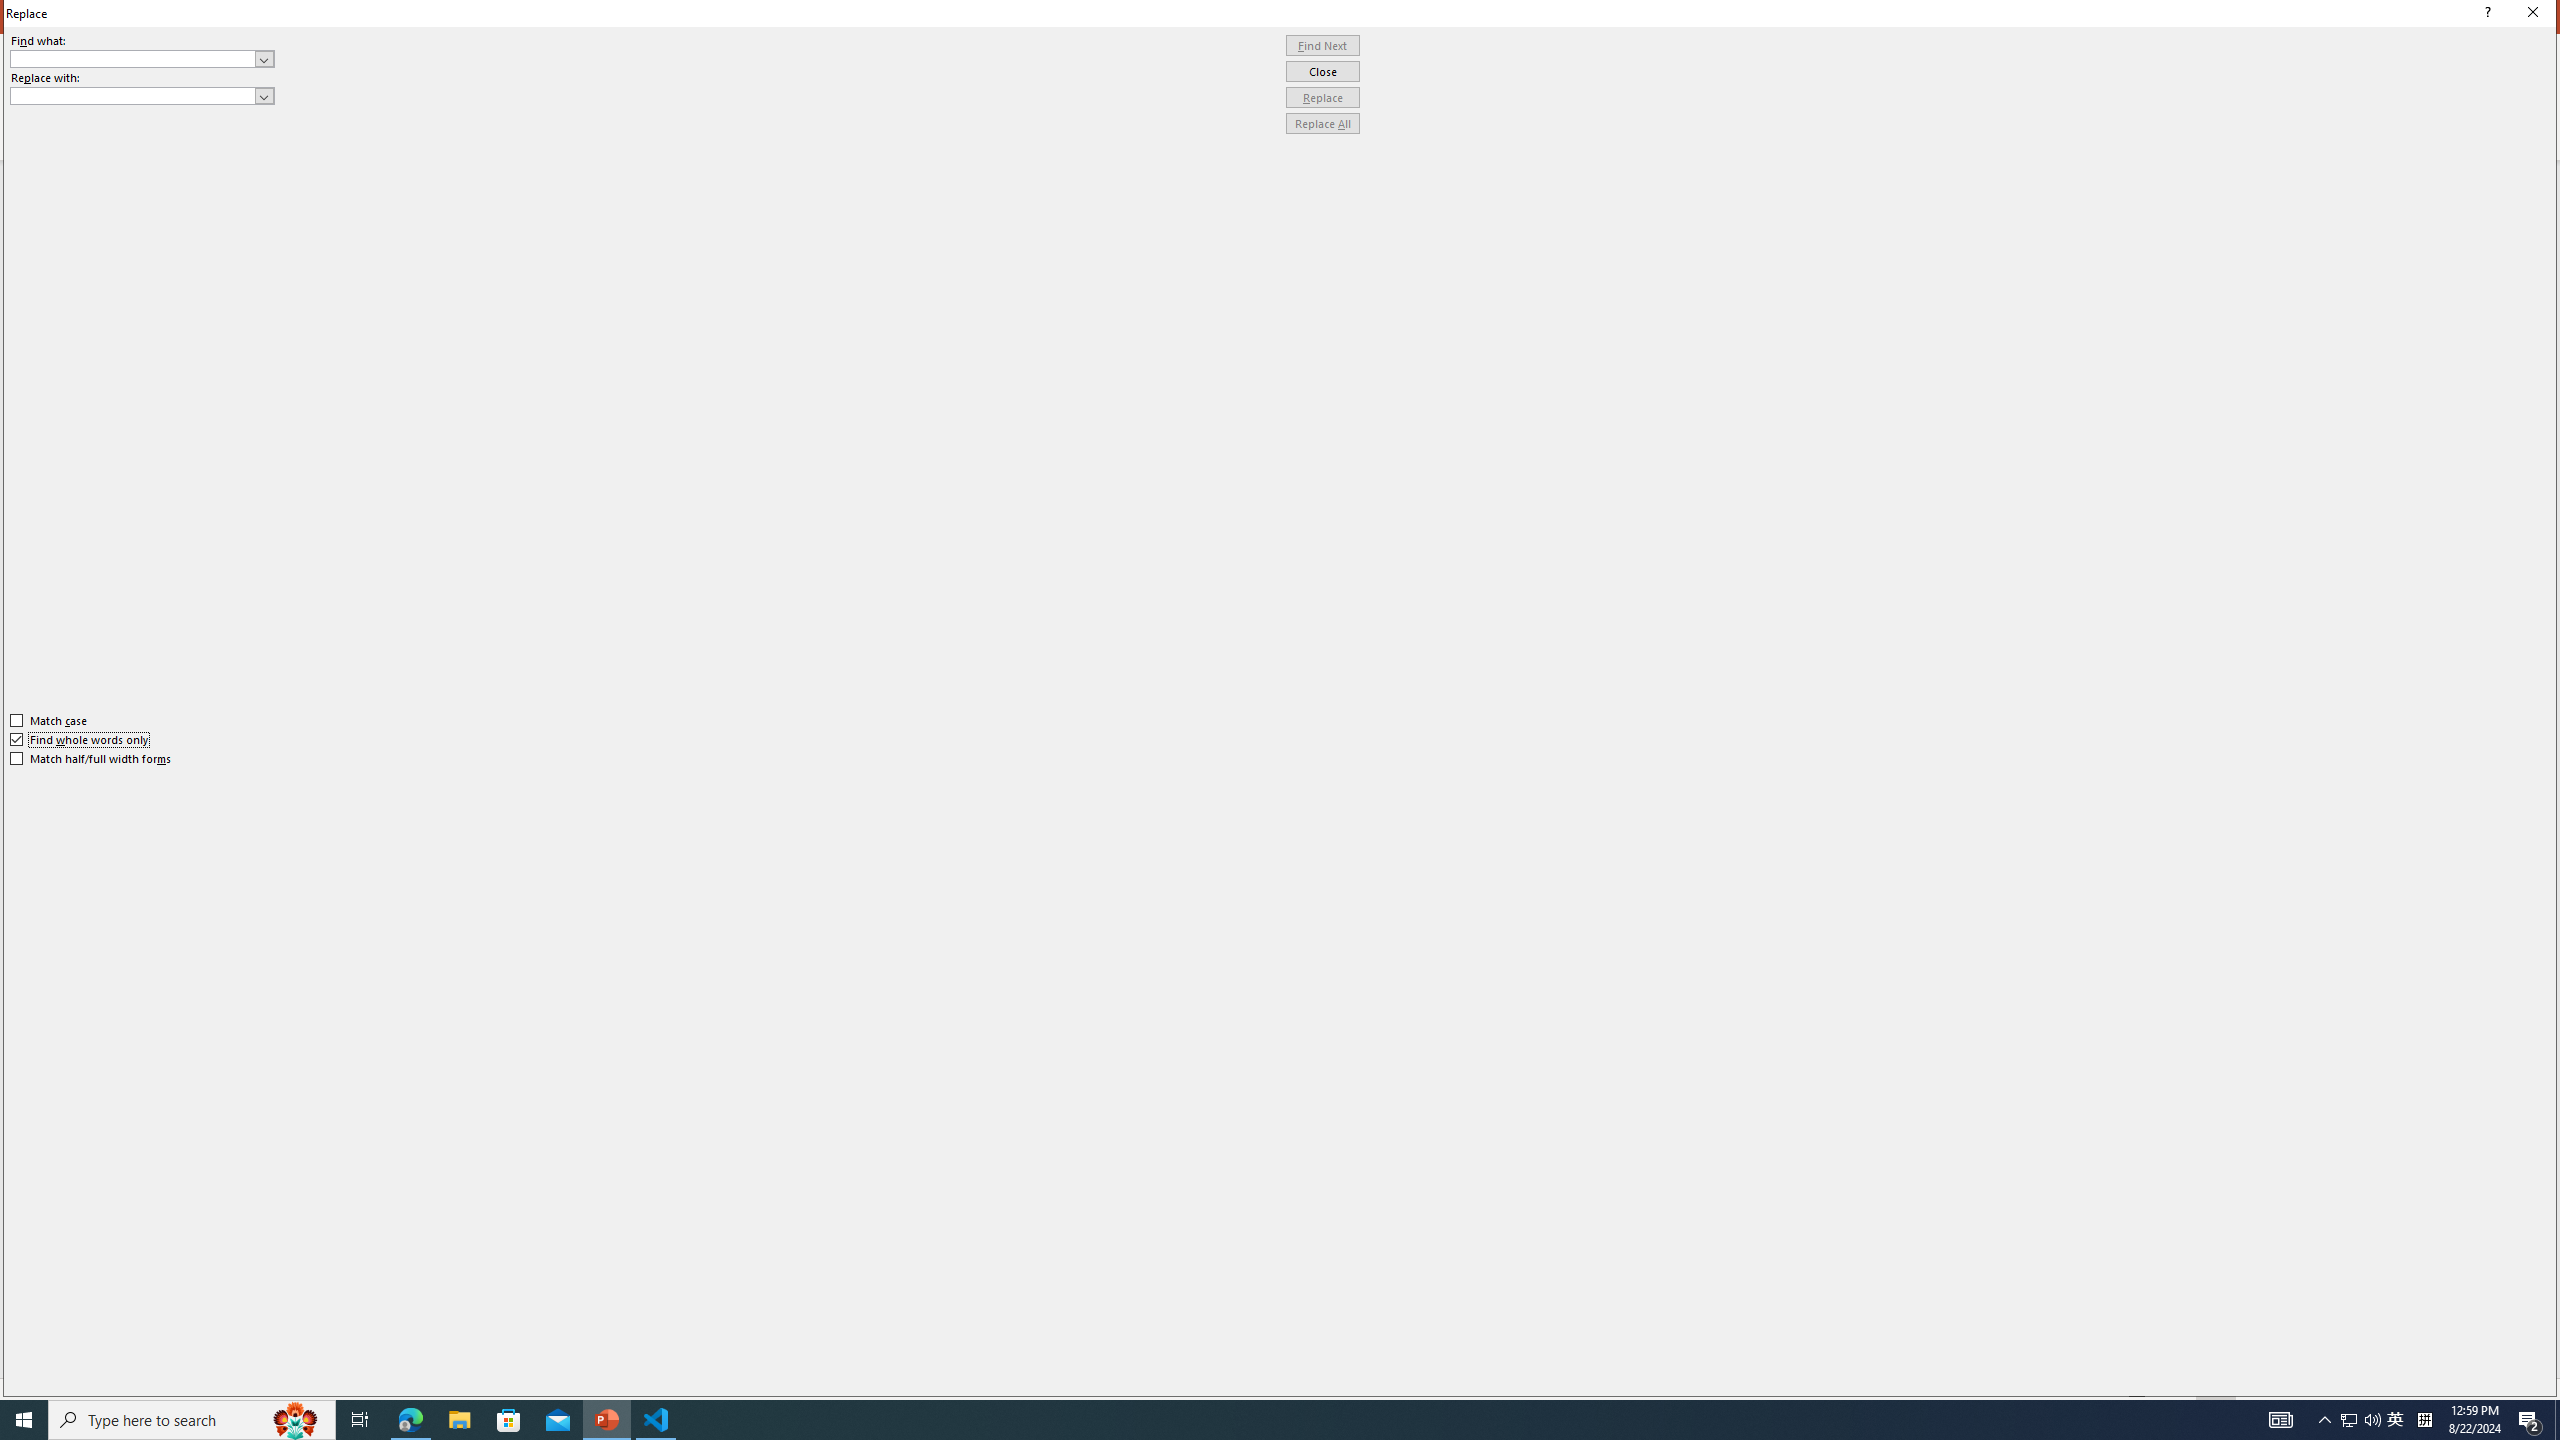  I want to click on Replace with, so click(133, 95).